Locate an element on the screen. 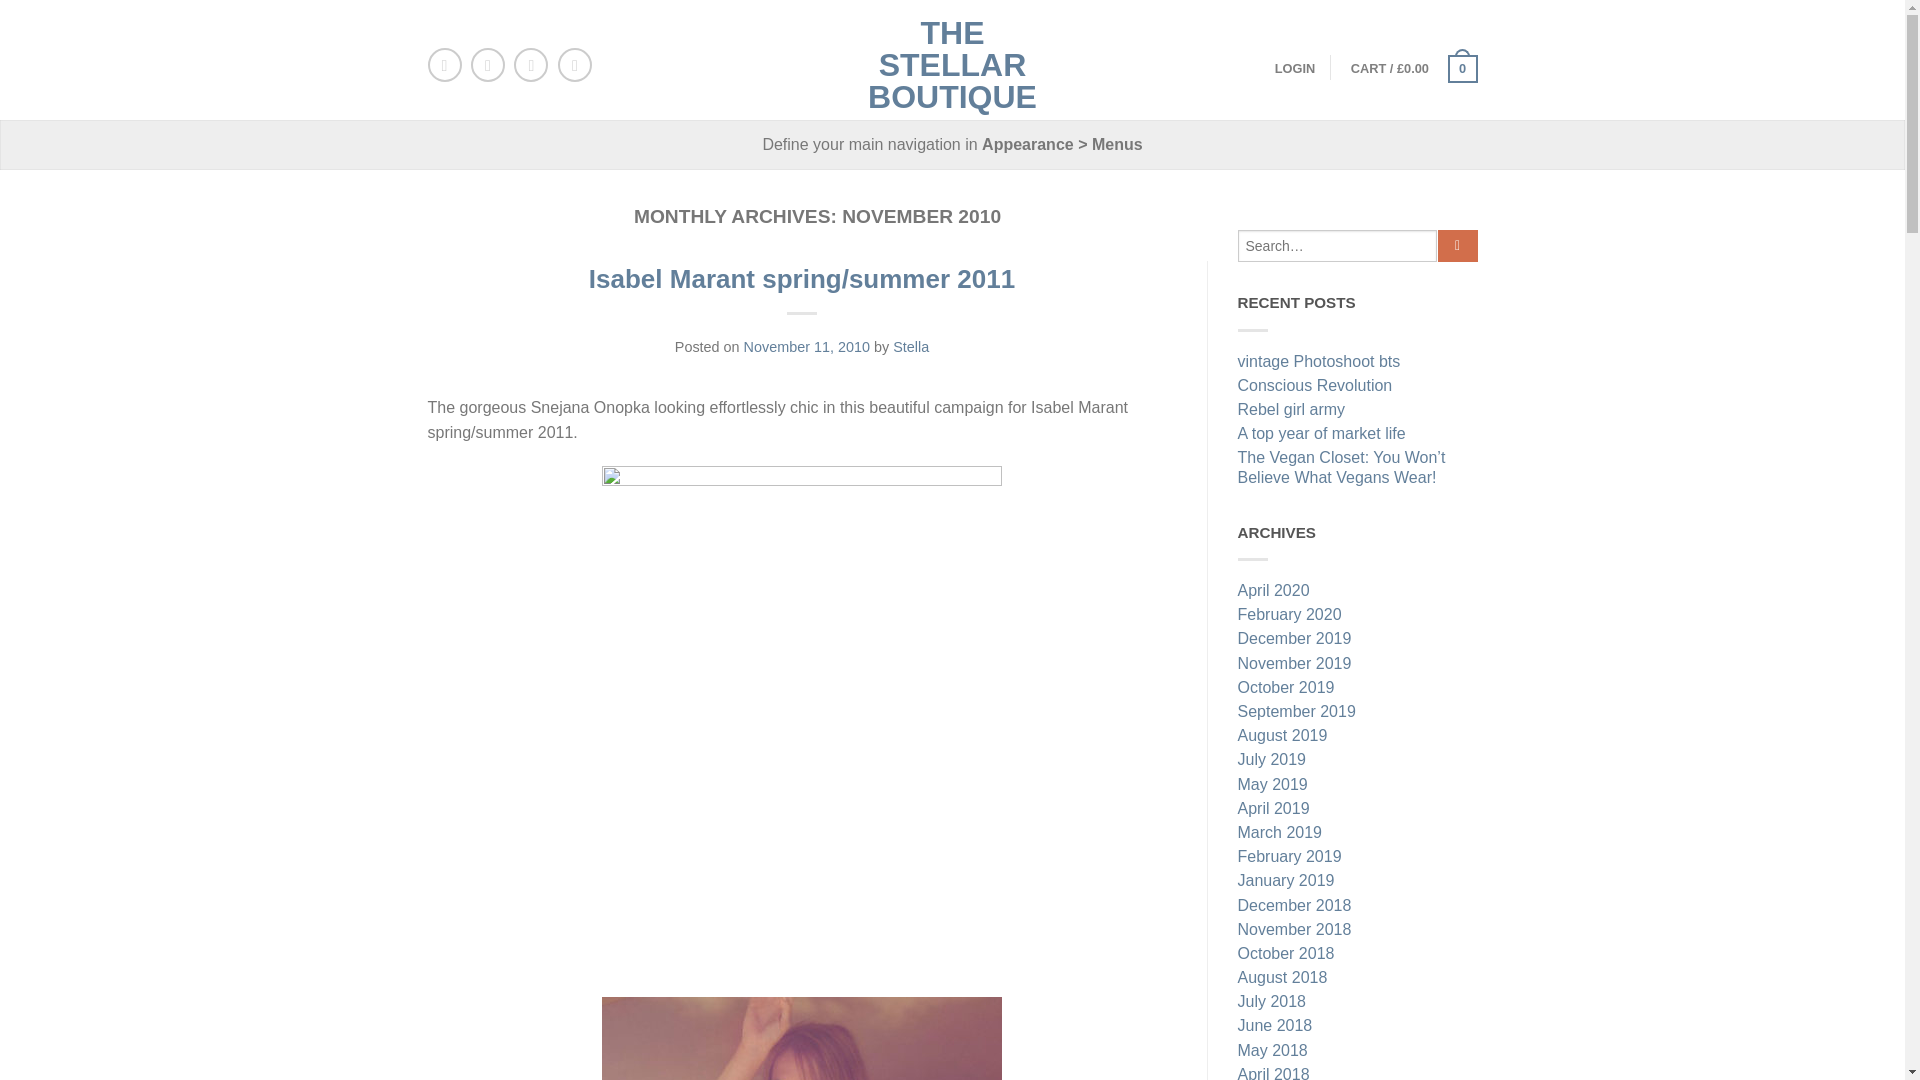  November 11, 2010 is located at coordinates (806, 347).